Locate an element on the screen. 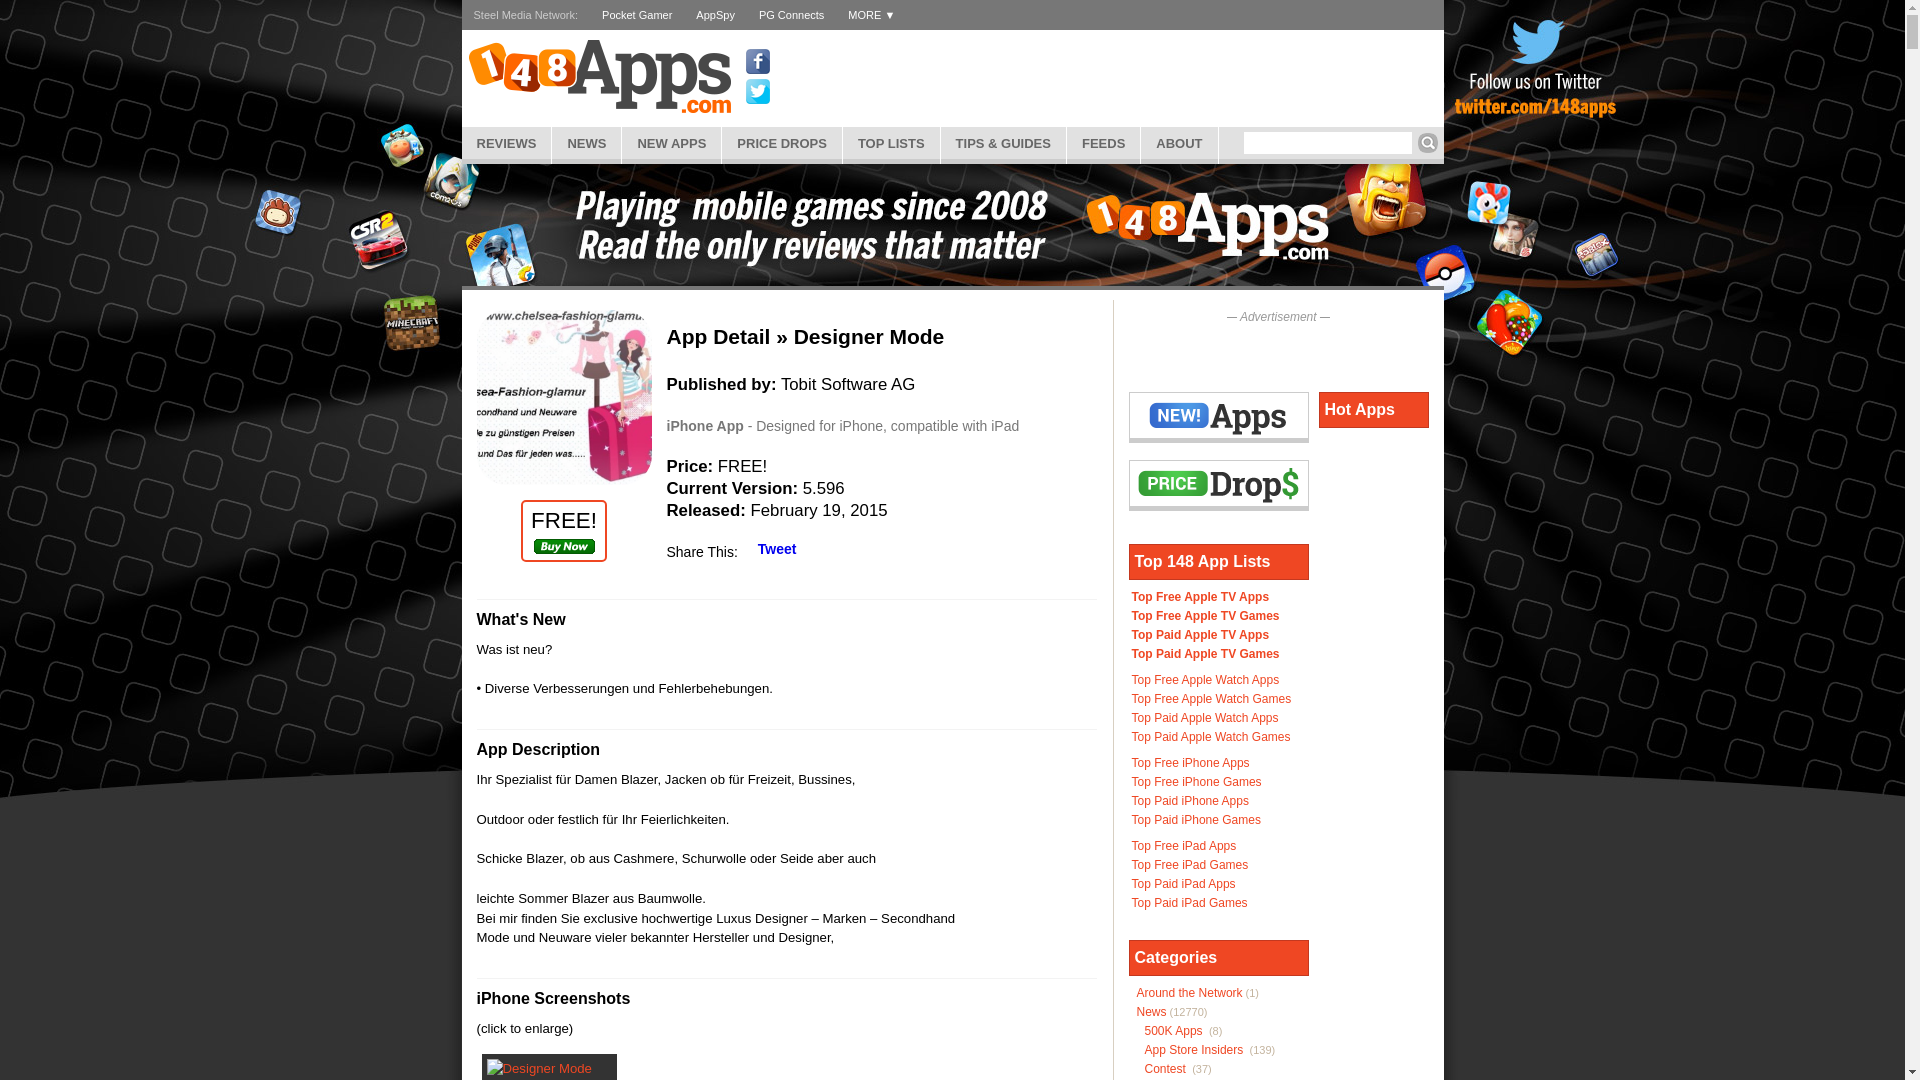  Top Paid iPad Games is located at coordinates (1190, 903).